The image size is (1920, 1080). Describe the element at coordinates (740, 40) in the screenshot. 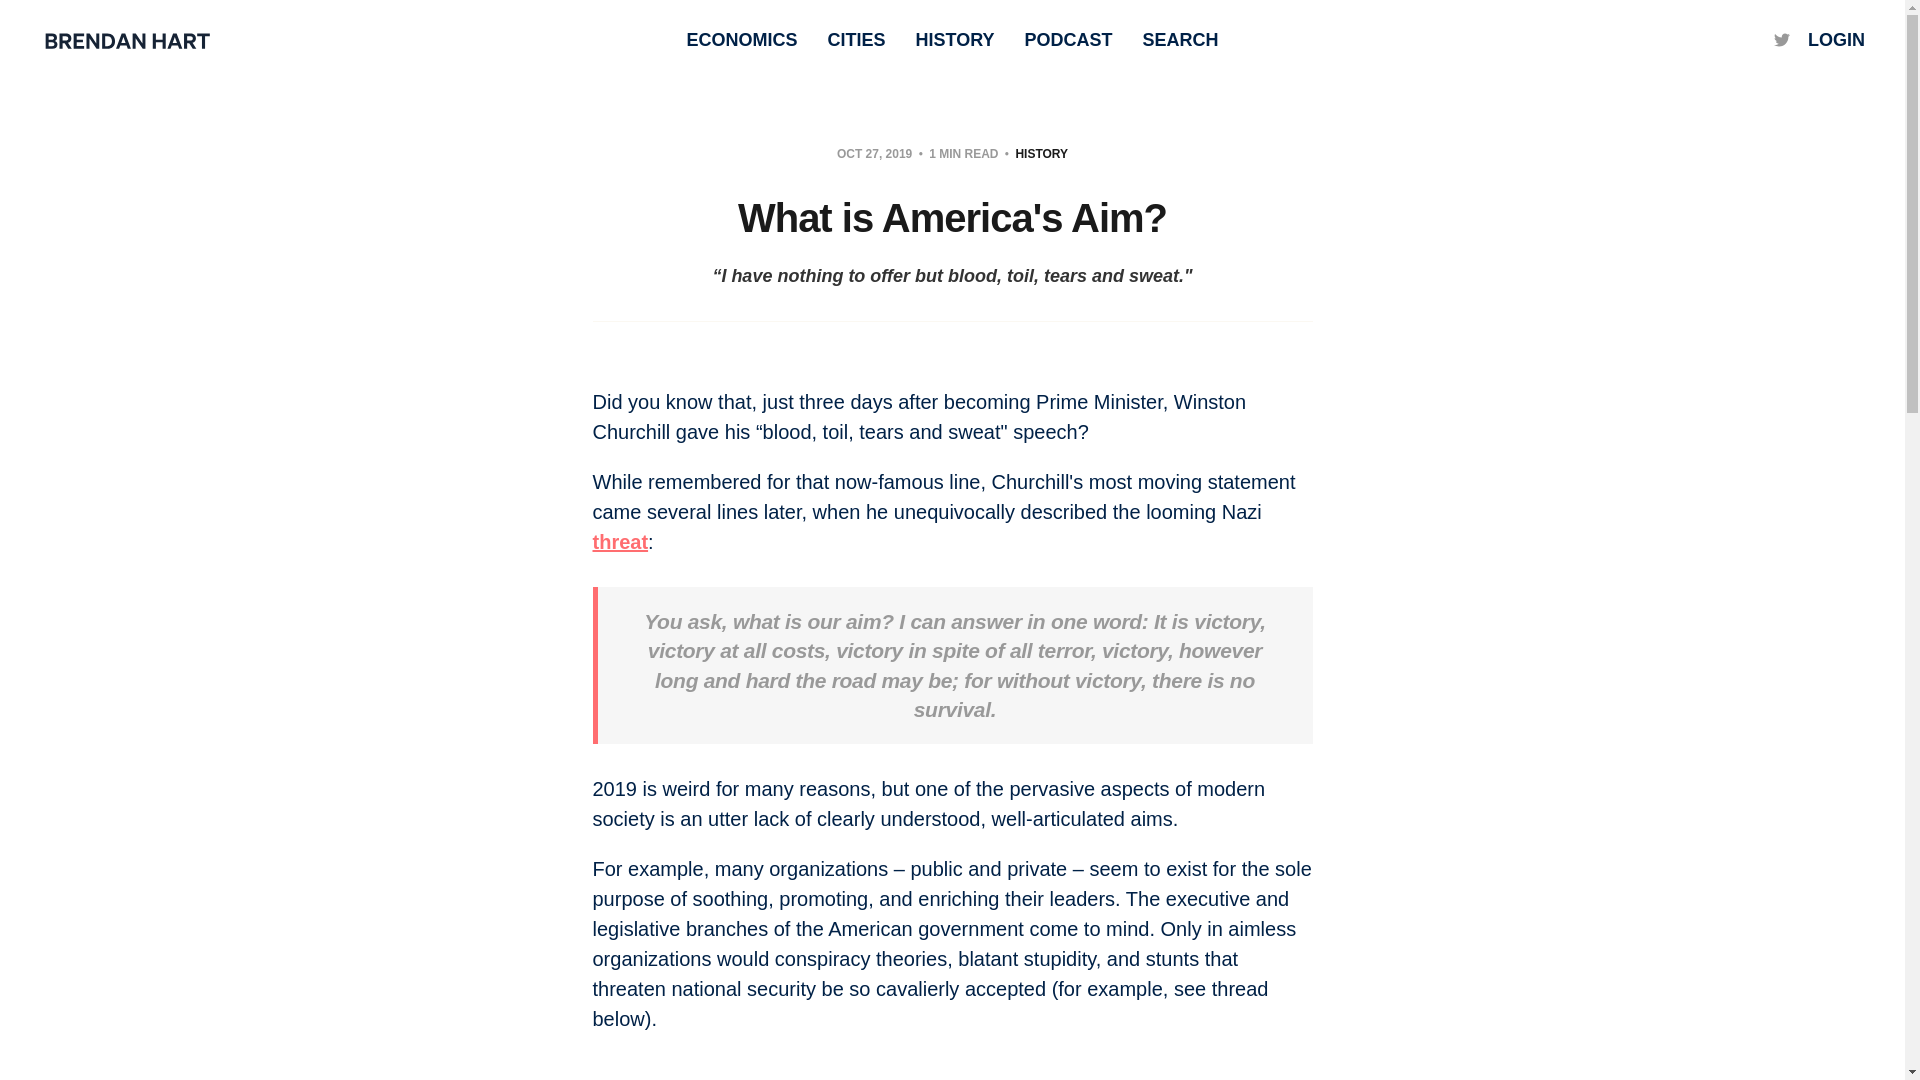

I see `ECONOMICS` at that location.